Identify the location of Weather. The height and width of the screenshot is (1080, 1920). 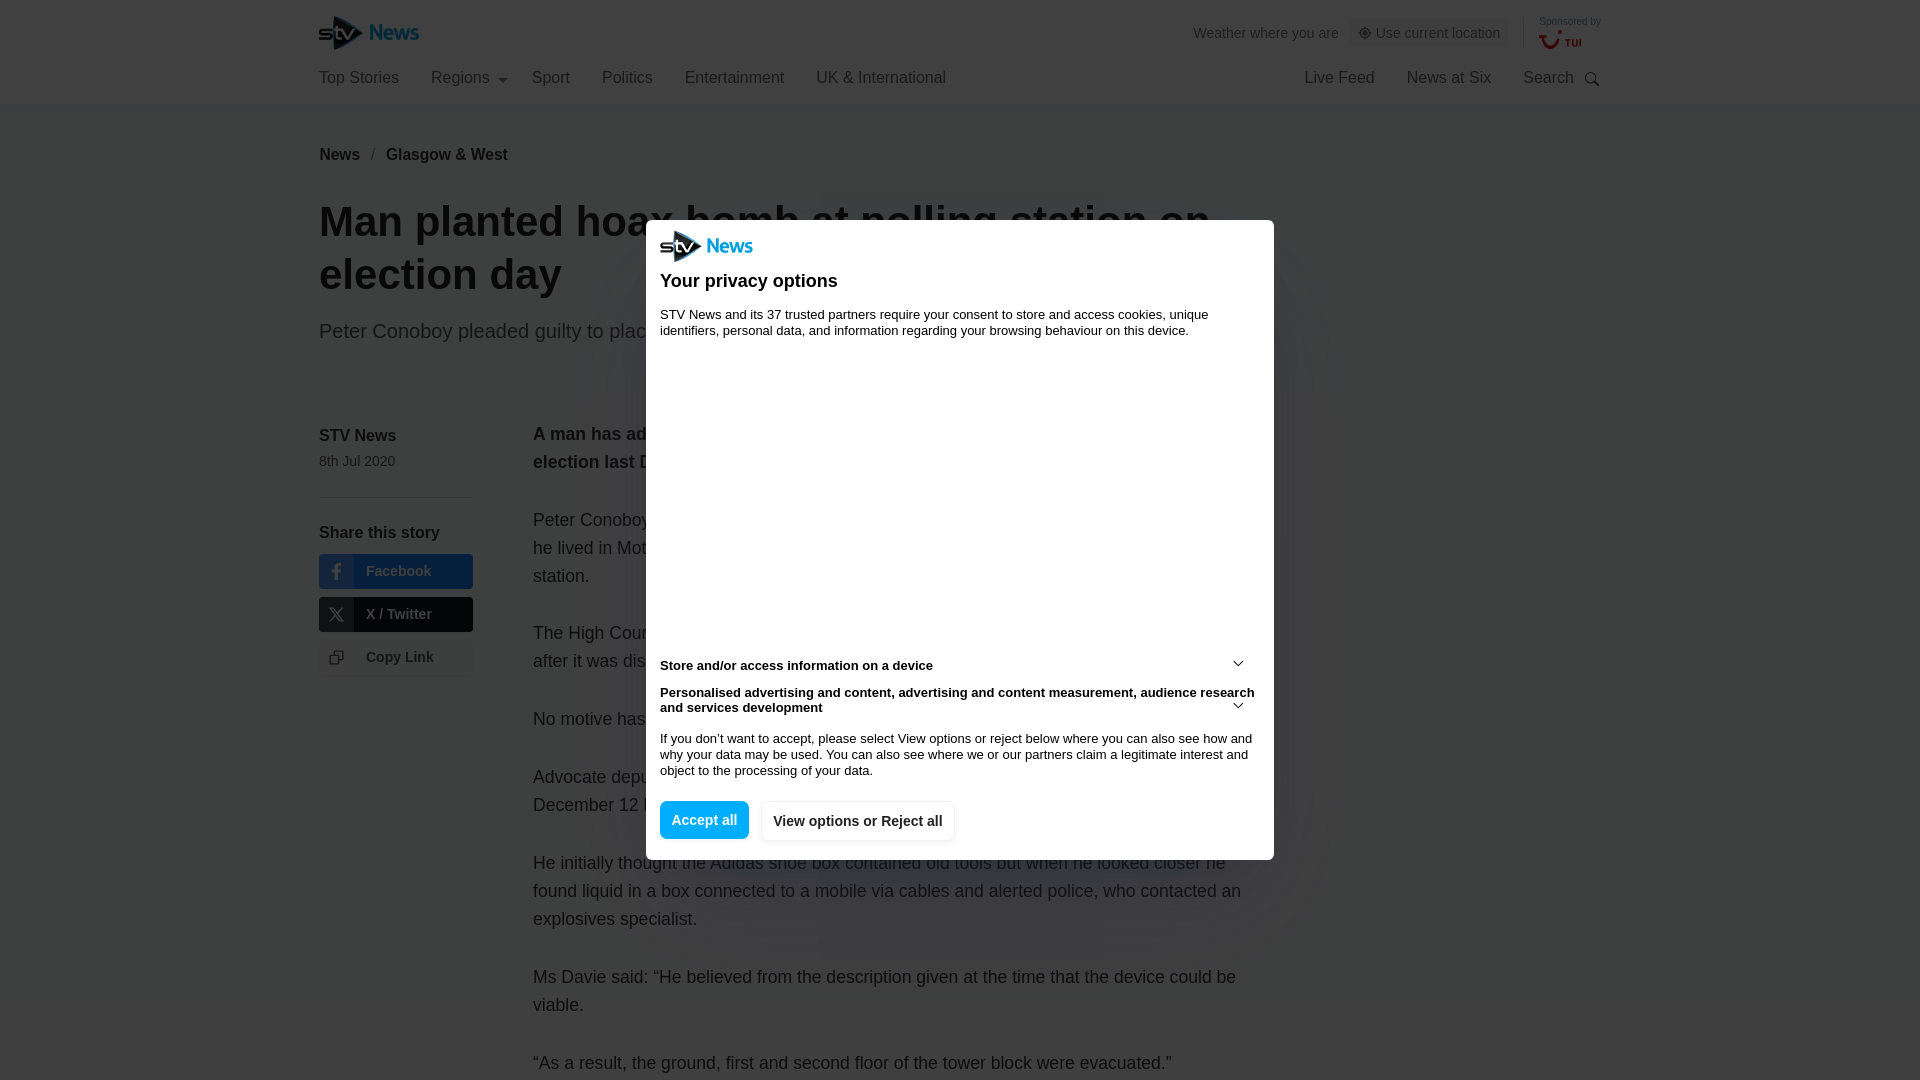
(1220, 32).